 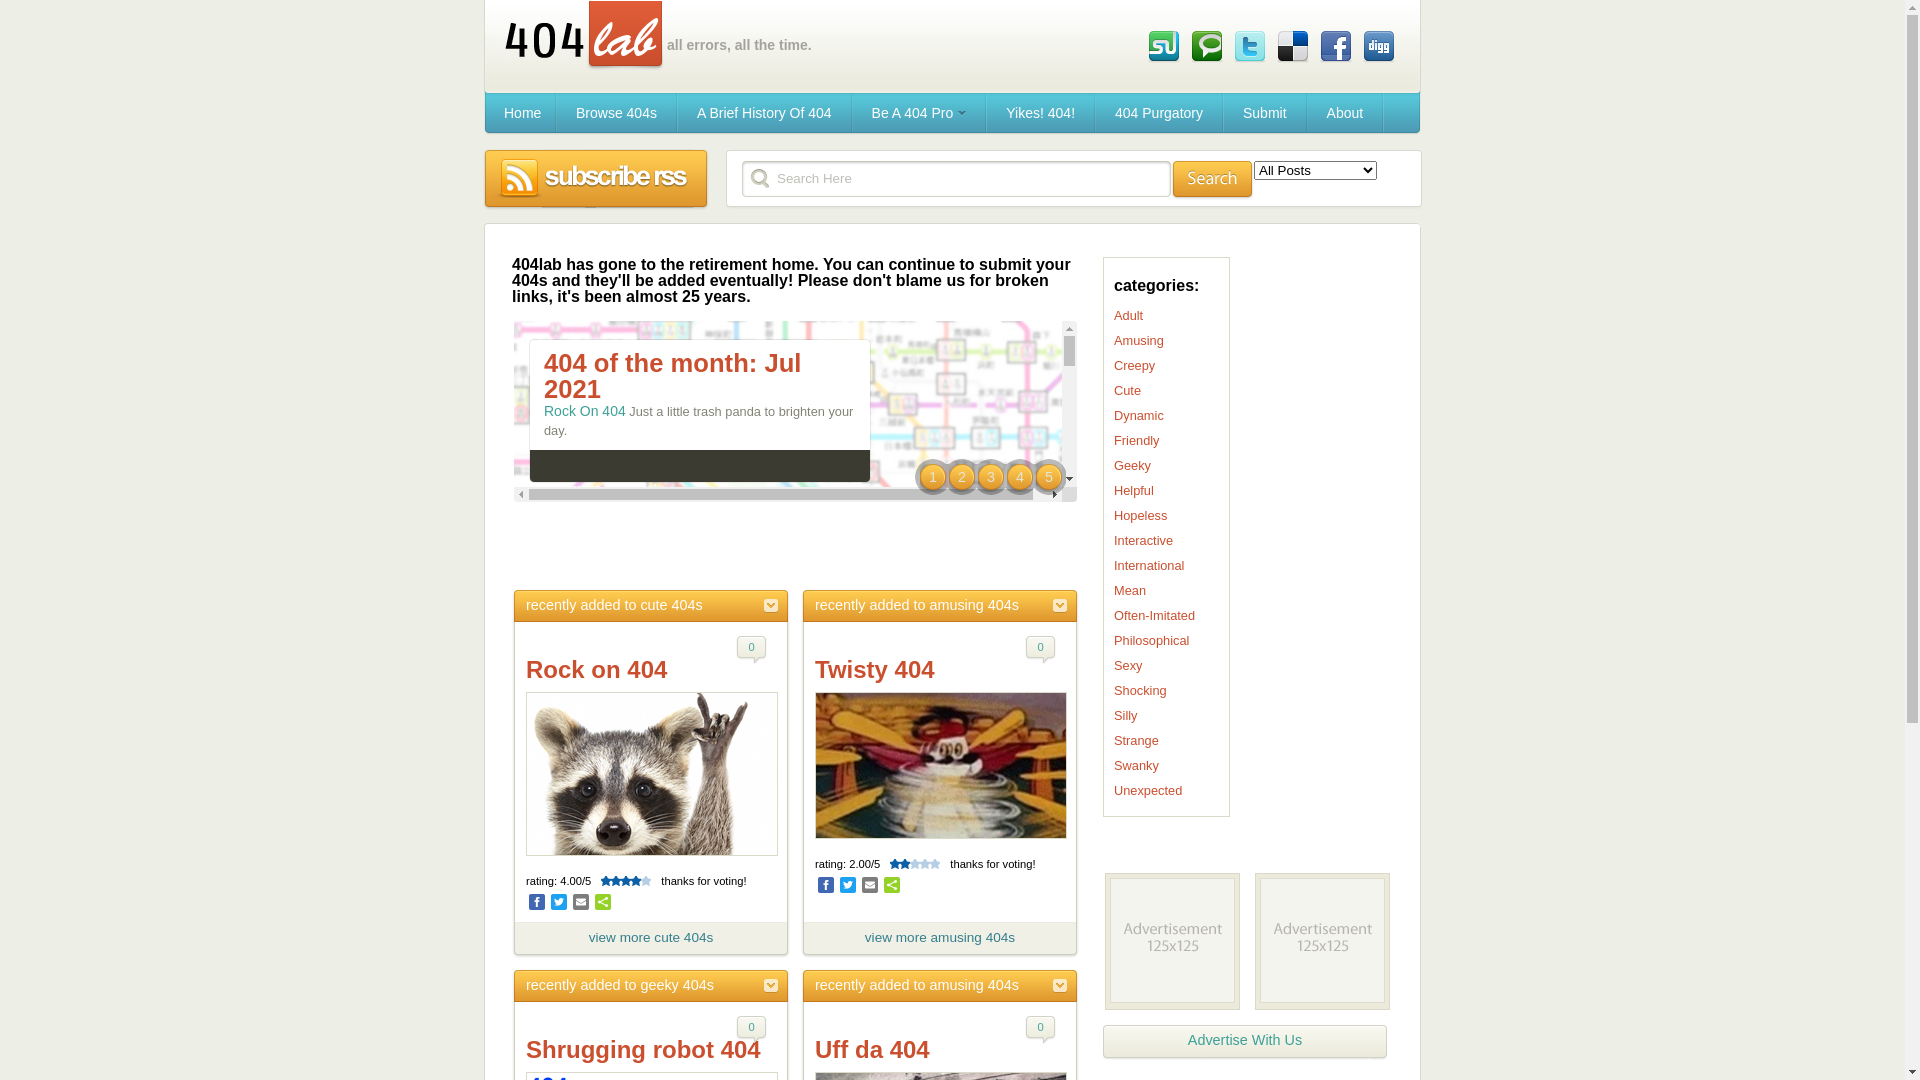 What do you see at coordinates (584, 954) in the screenshot?
I see `Hot Dog 404` at bounding box center [584, 954].